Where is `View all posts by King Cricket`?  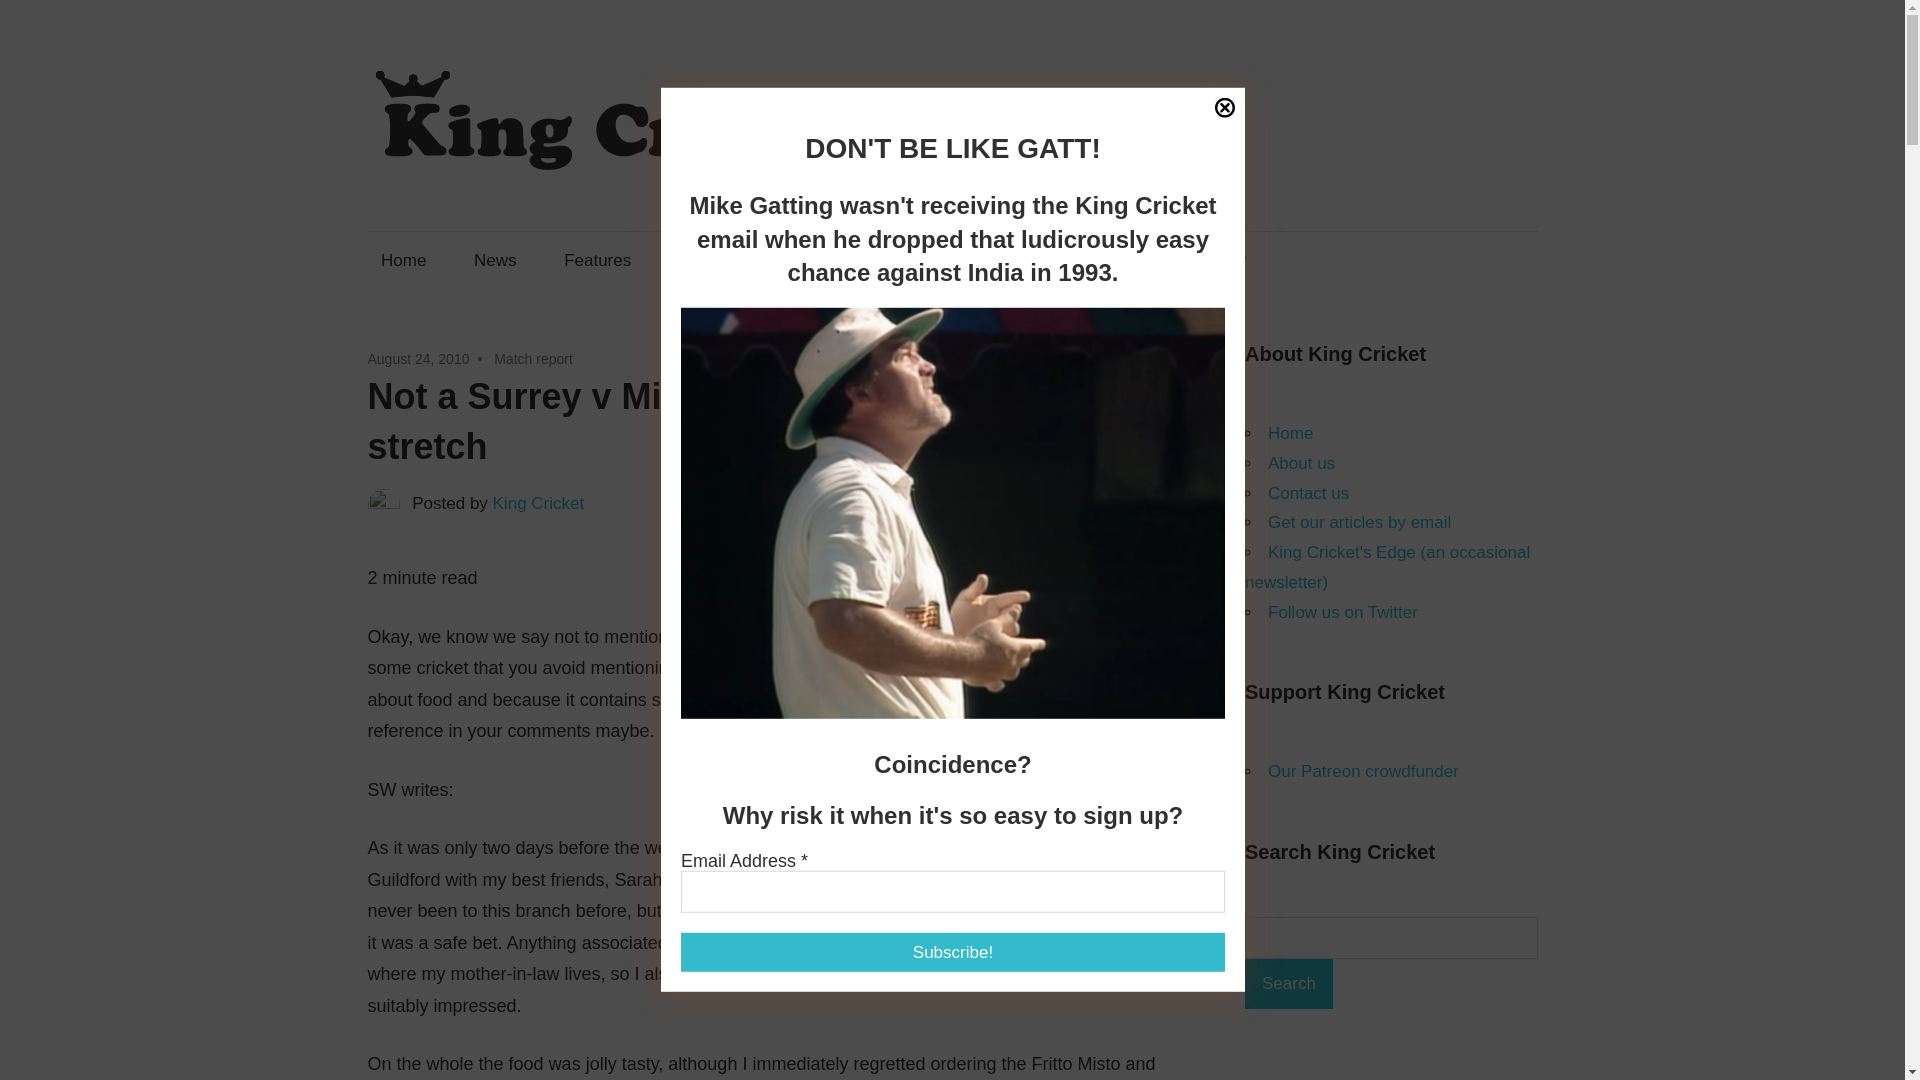
View all posts by King Cricket is located at coordinates (539, 503).